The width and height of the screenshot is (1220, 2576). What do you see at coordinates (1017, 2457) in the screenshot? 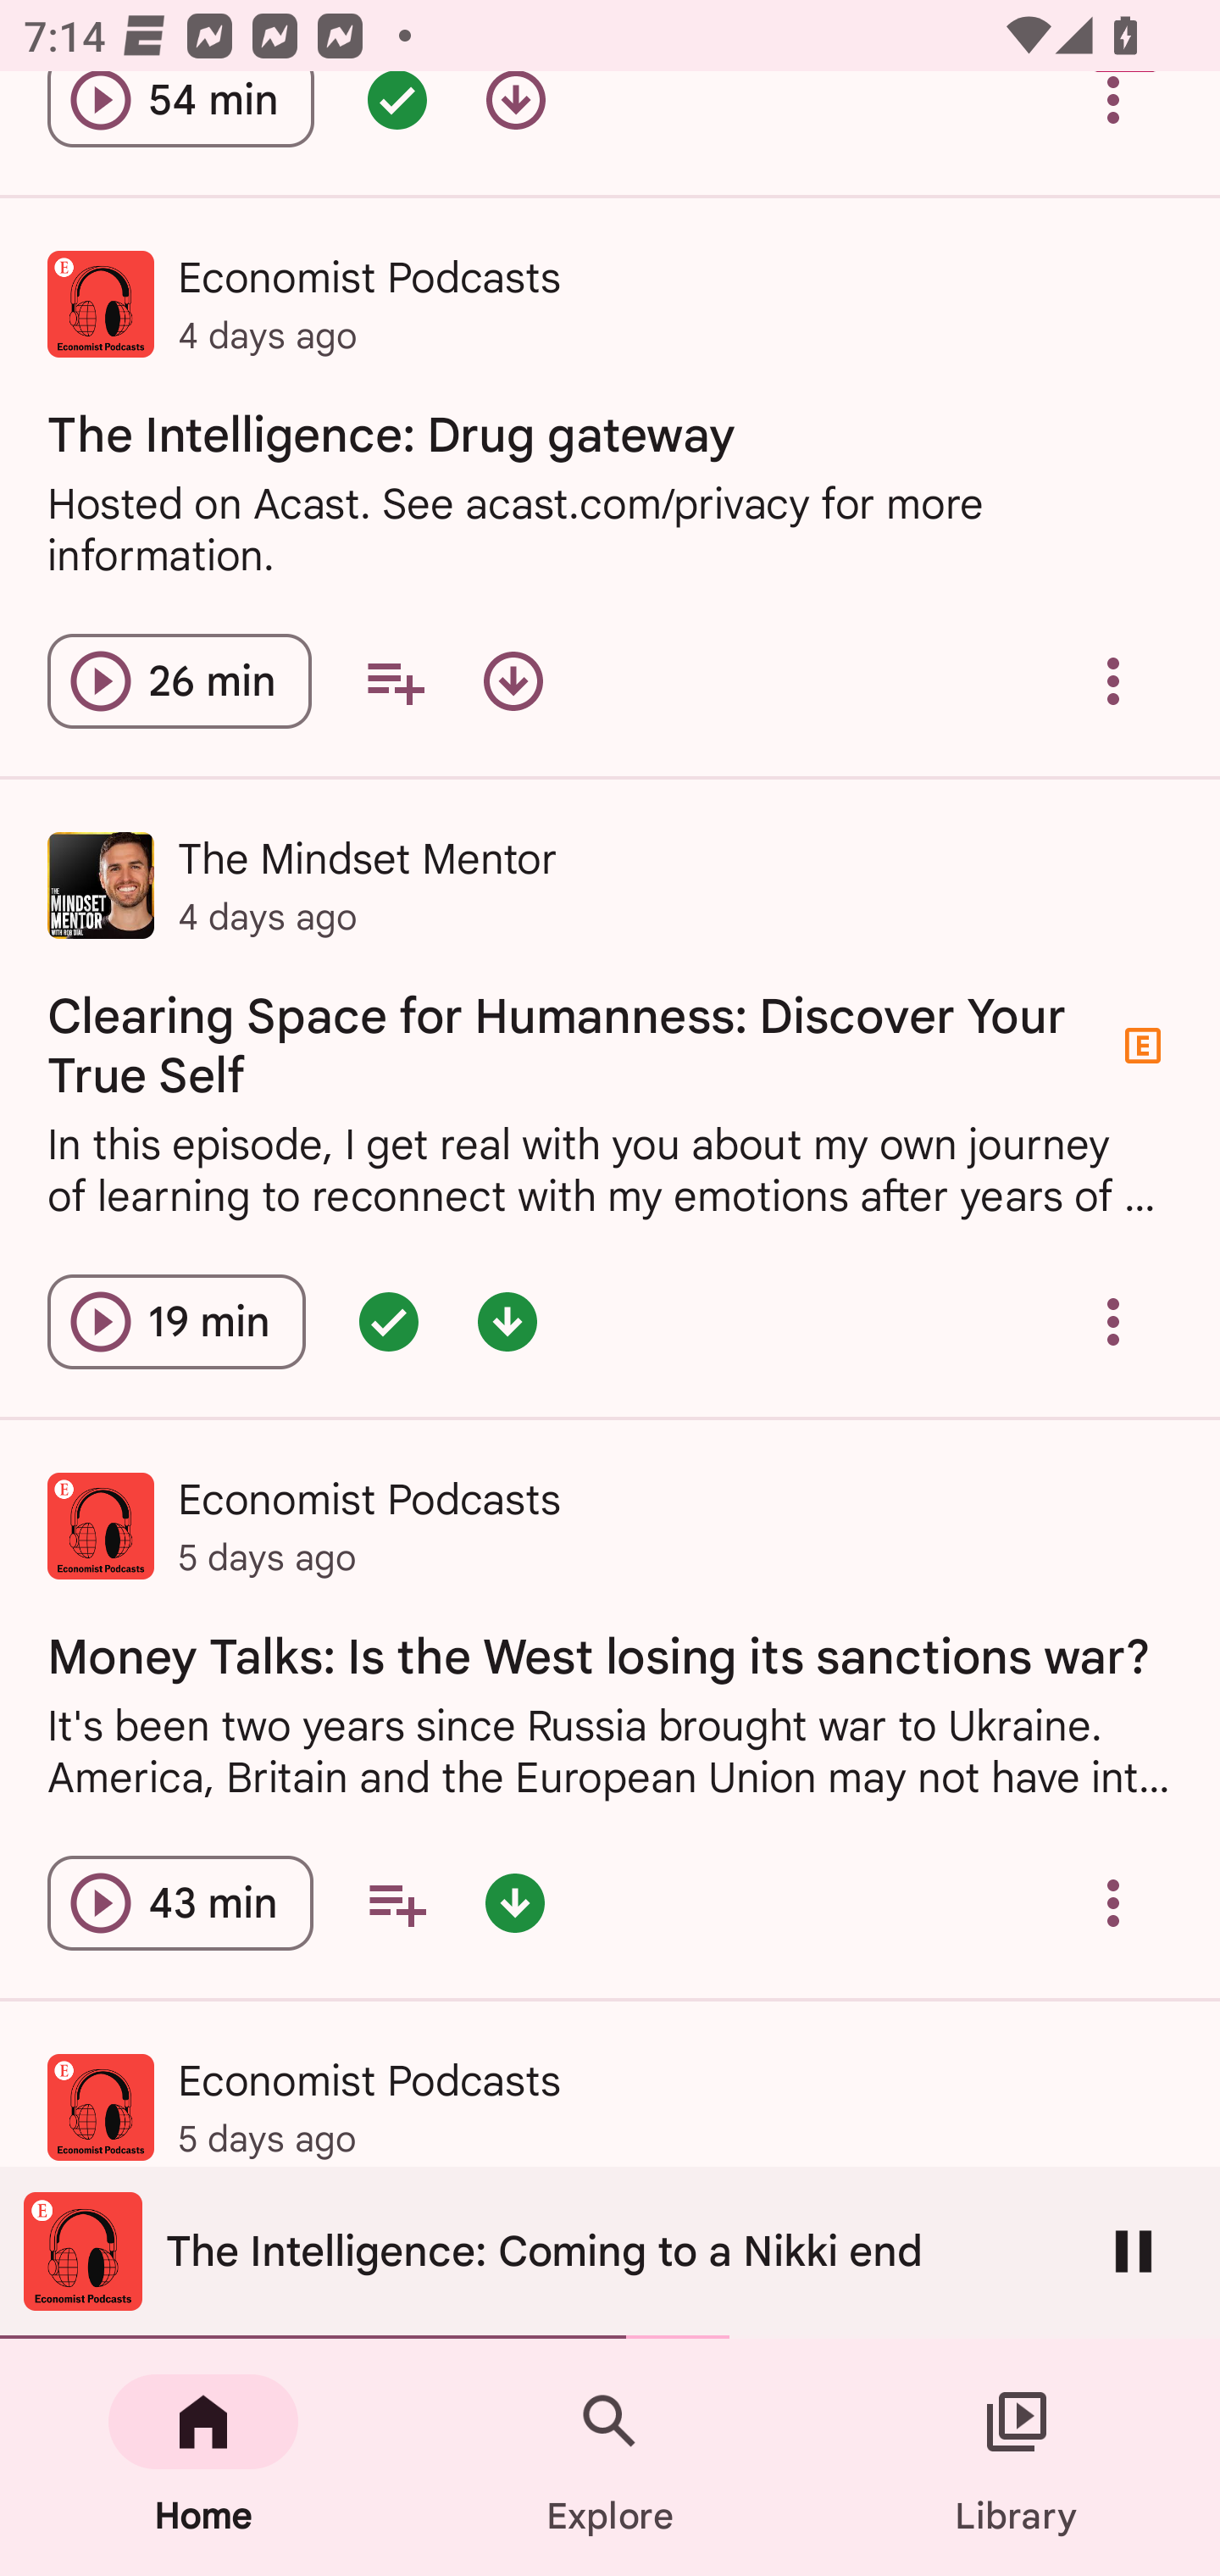
I see `Library` at bounding box center [1017, 2457].